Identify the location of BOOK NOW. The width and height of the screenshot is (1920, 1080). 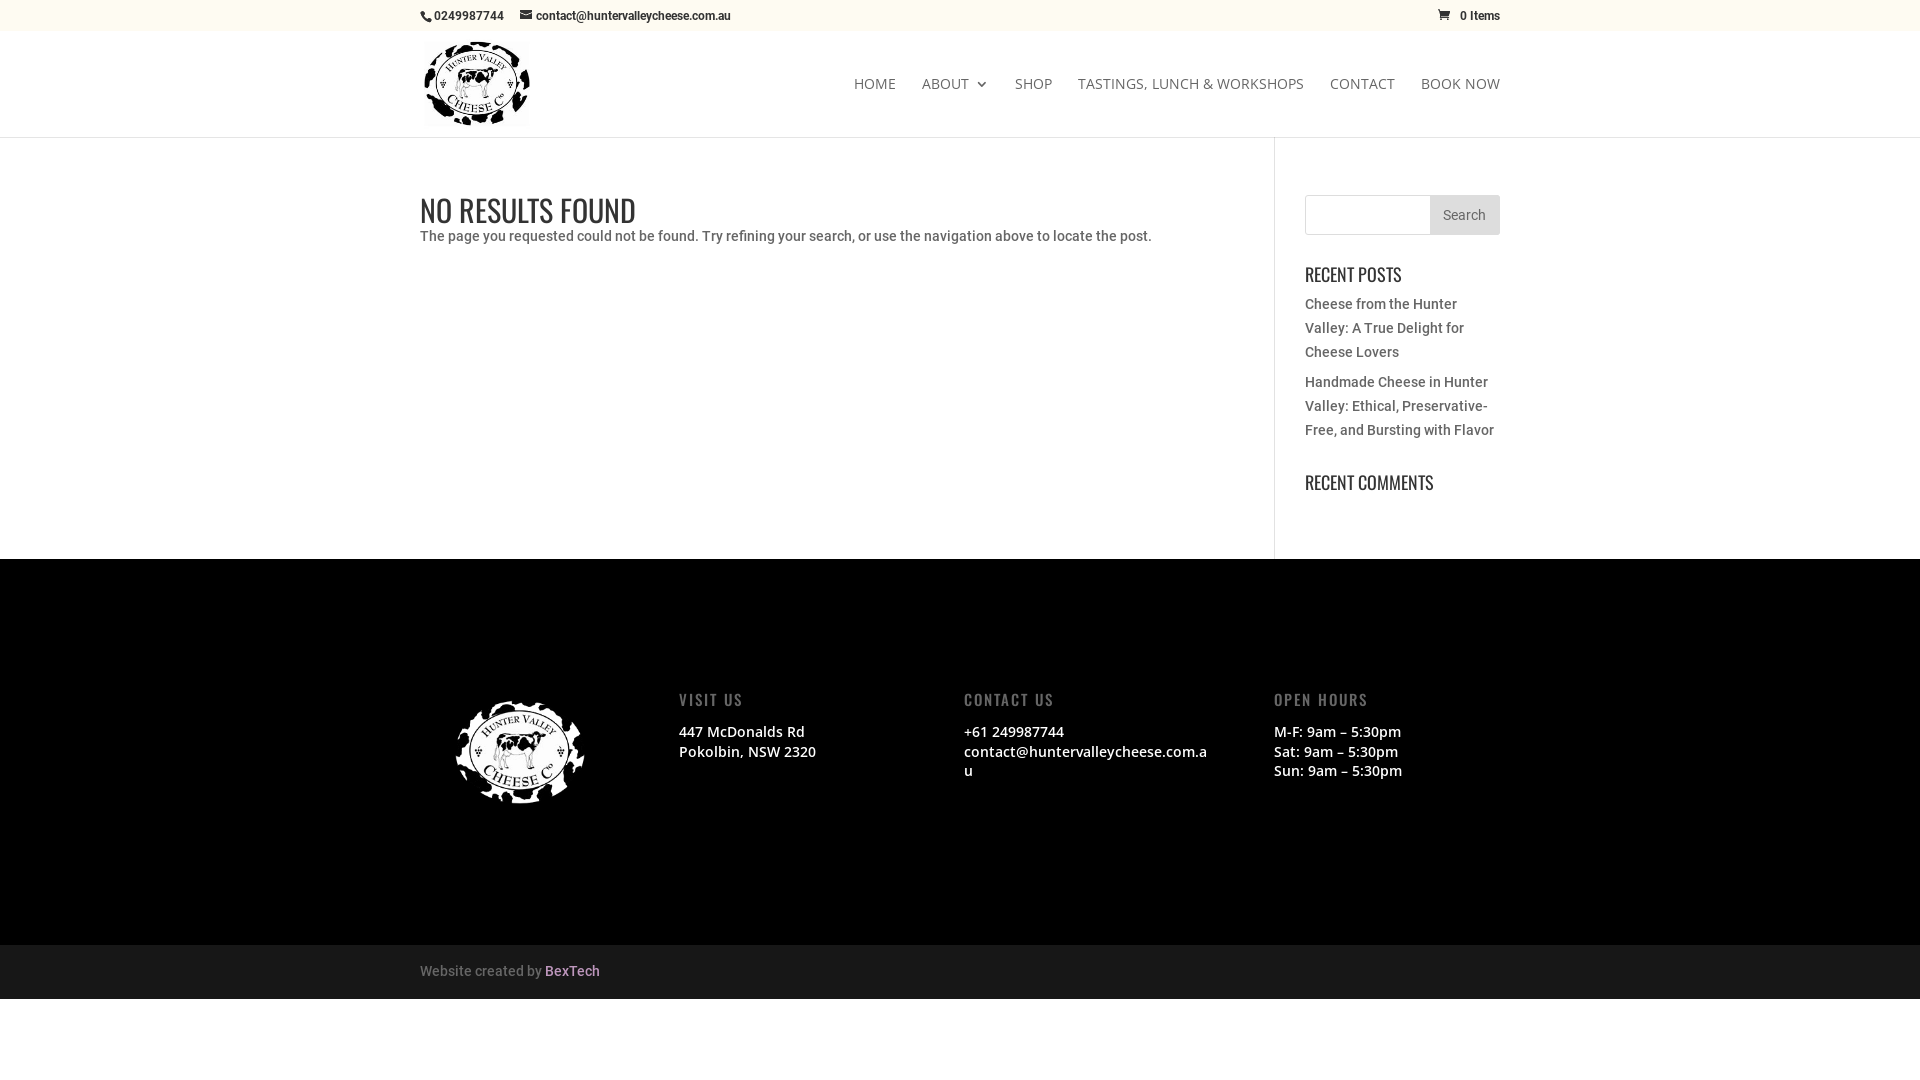
(1460, 107).